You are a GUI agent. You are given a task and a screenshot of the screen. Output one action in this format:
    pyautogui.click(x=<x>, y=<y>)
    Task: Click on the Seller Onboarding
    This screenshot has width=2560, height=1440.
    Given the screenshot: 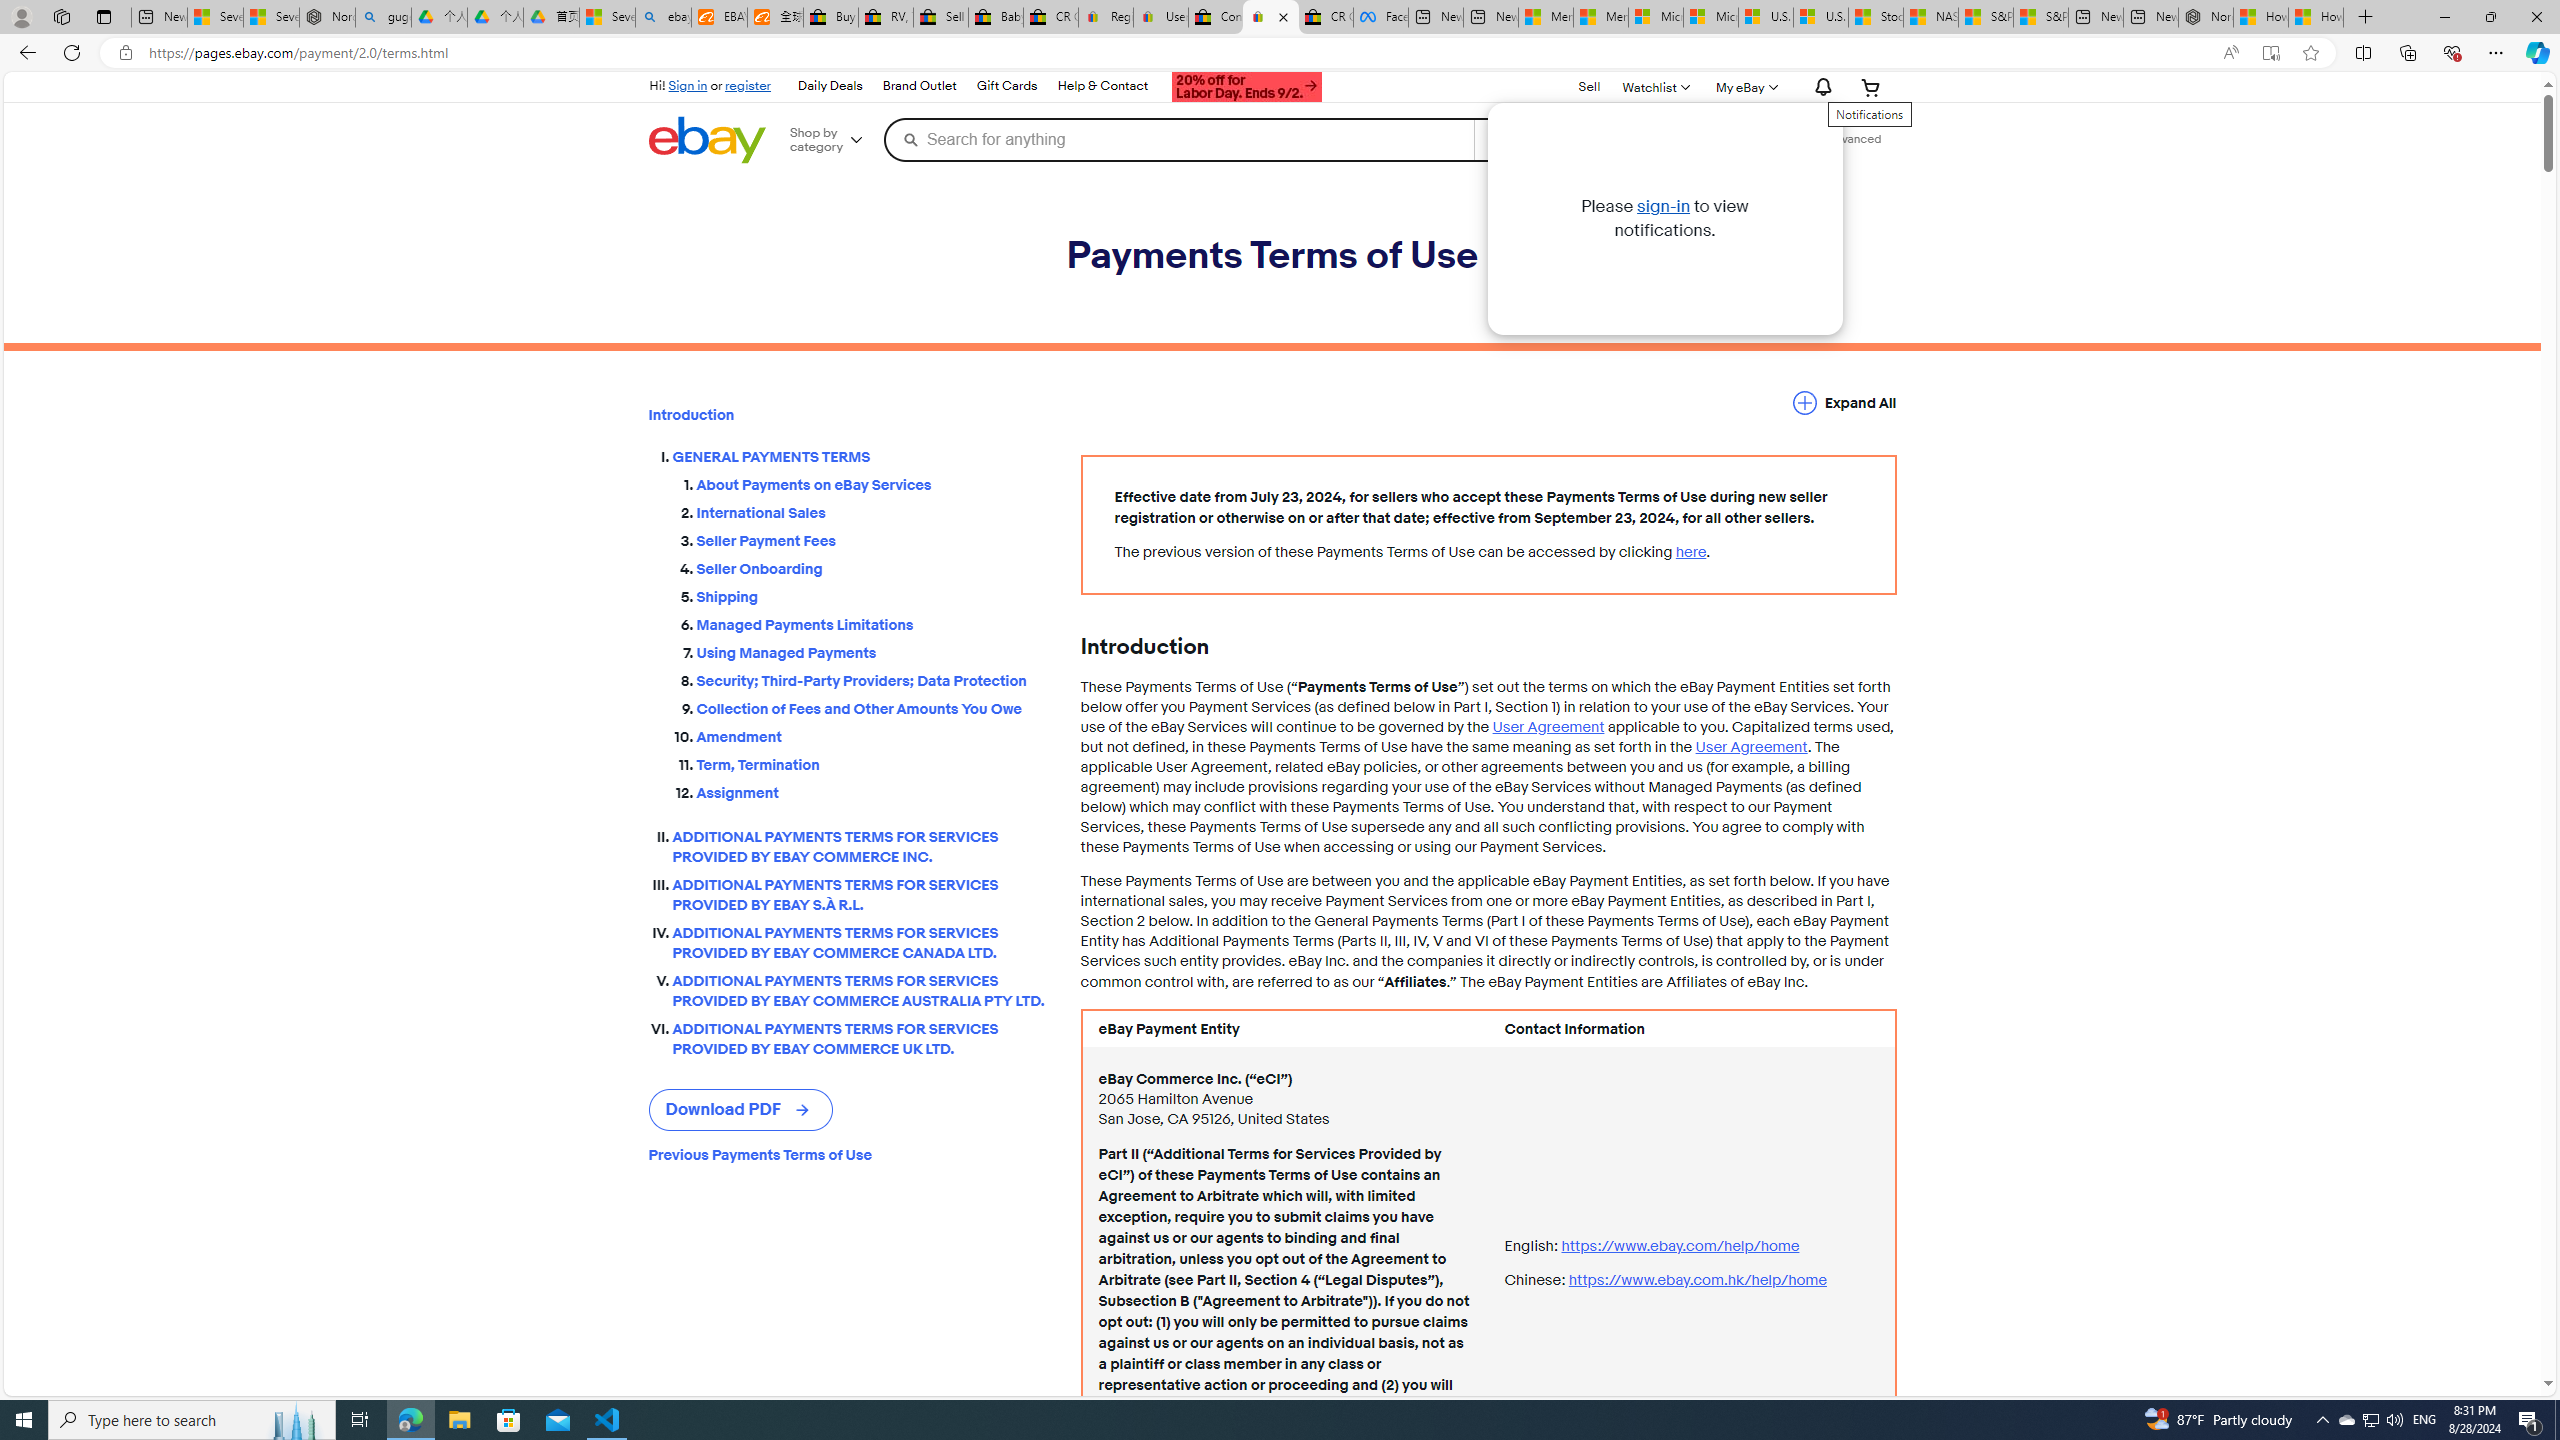 What is the action you would take?
    pyautogui.click(x=872, y=566)
    